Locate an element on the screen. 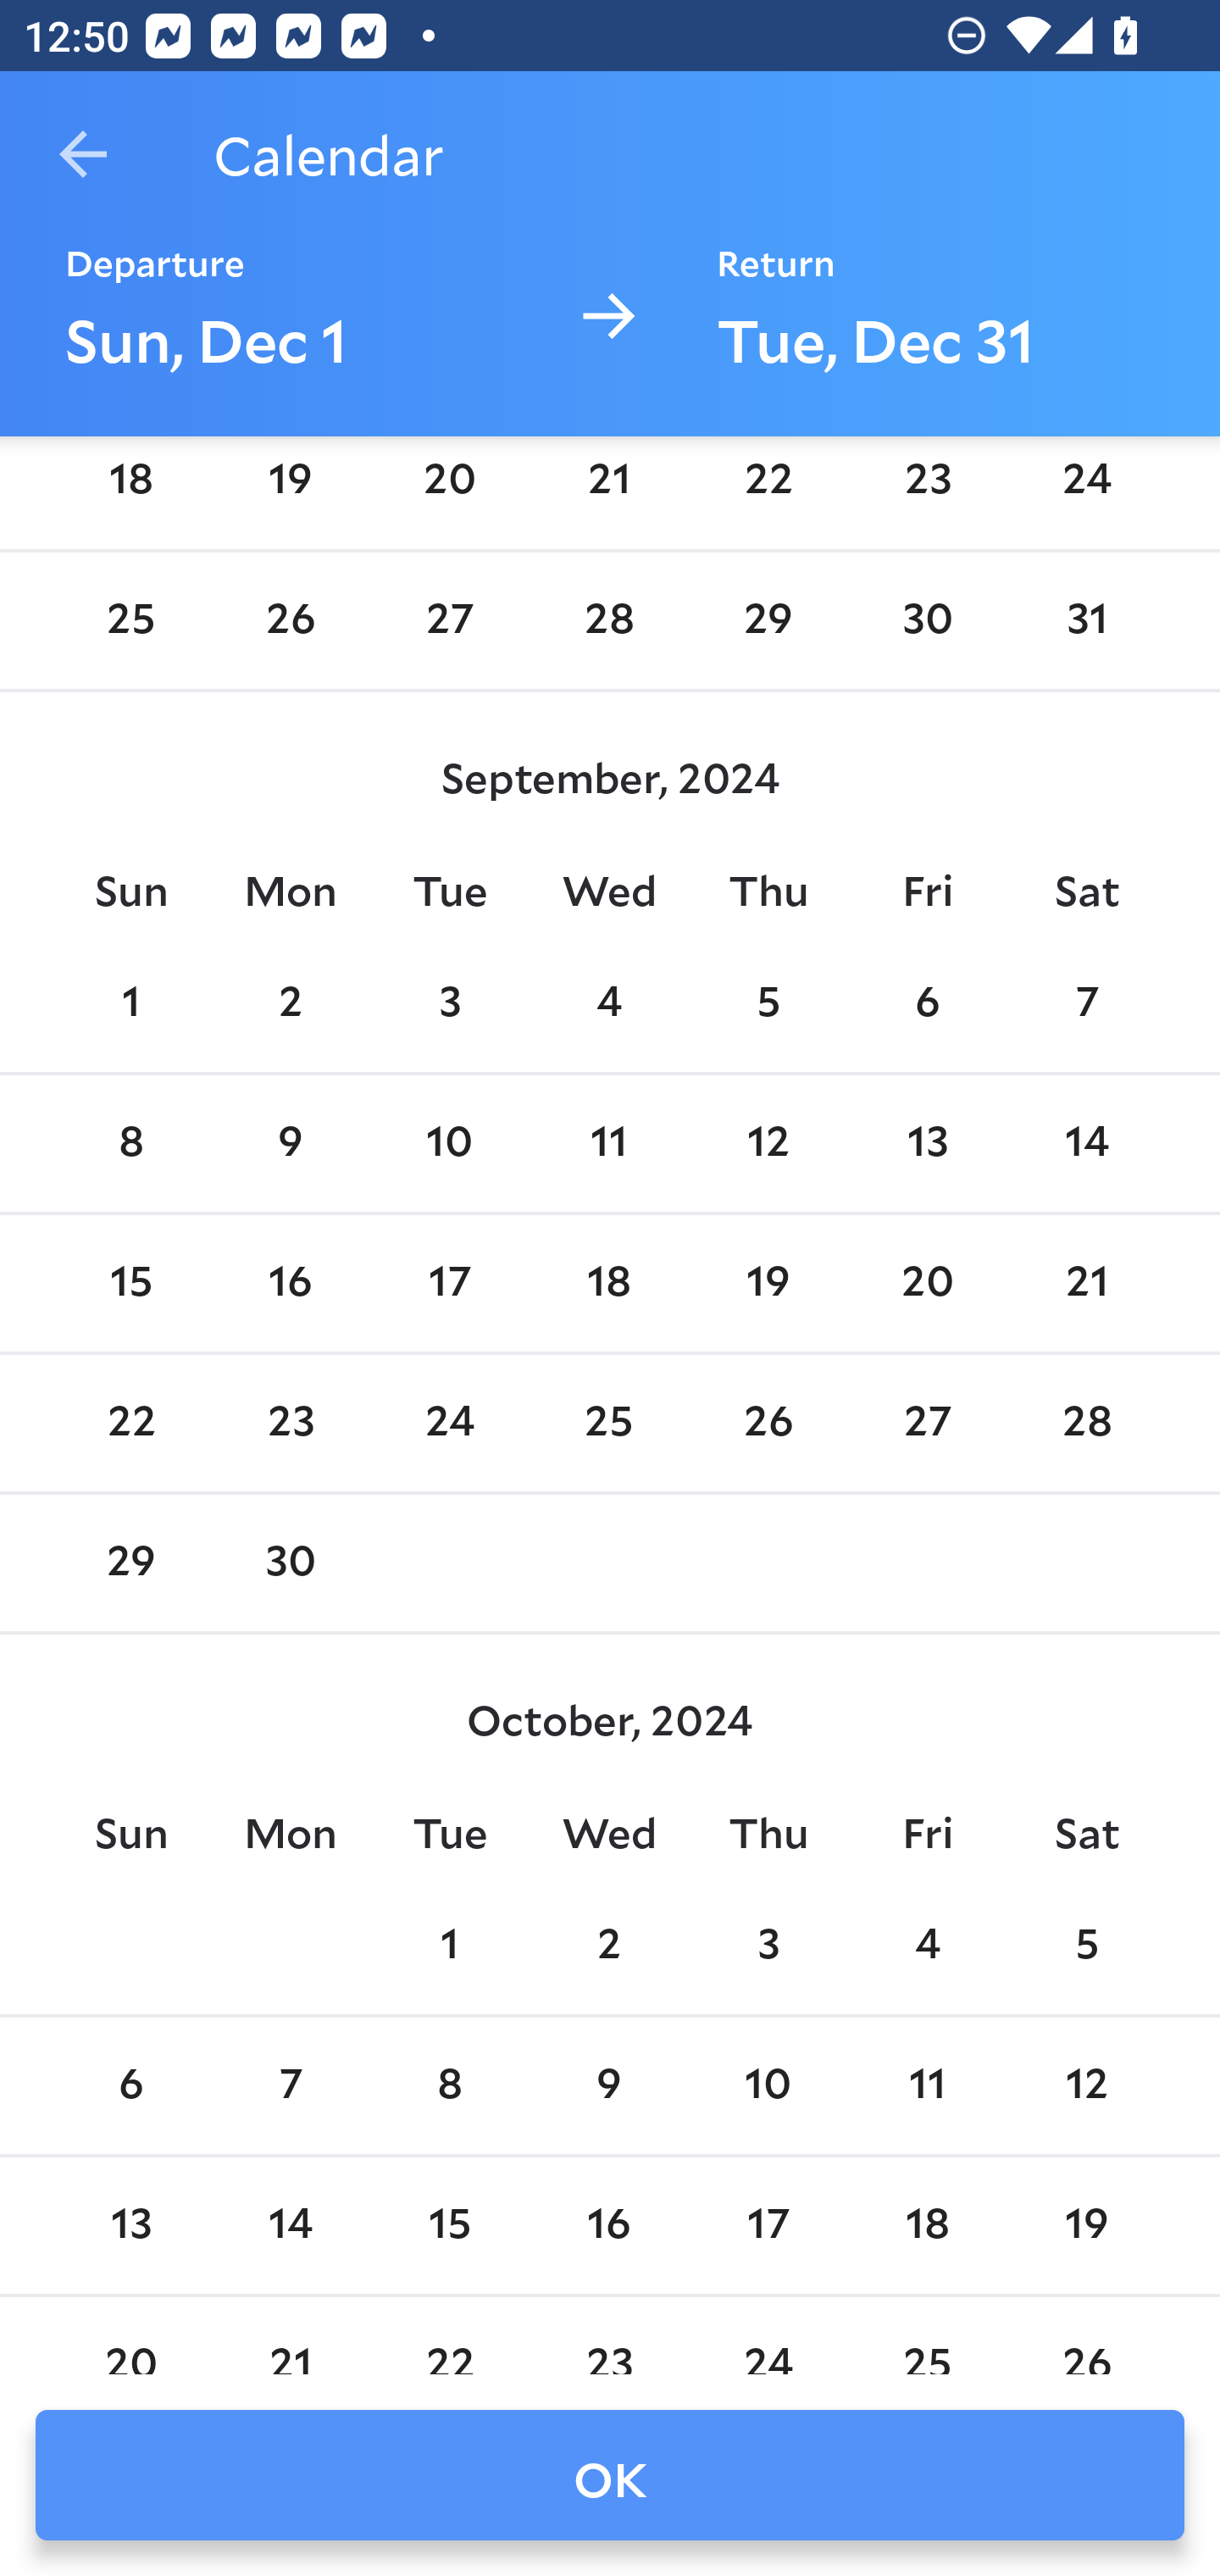 The height and width of the screenshot is (2576, 1220). 17 is located at coordinates (449, 1283).